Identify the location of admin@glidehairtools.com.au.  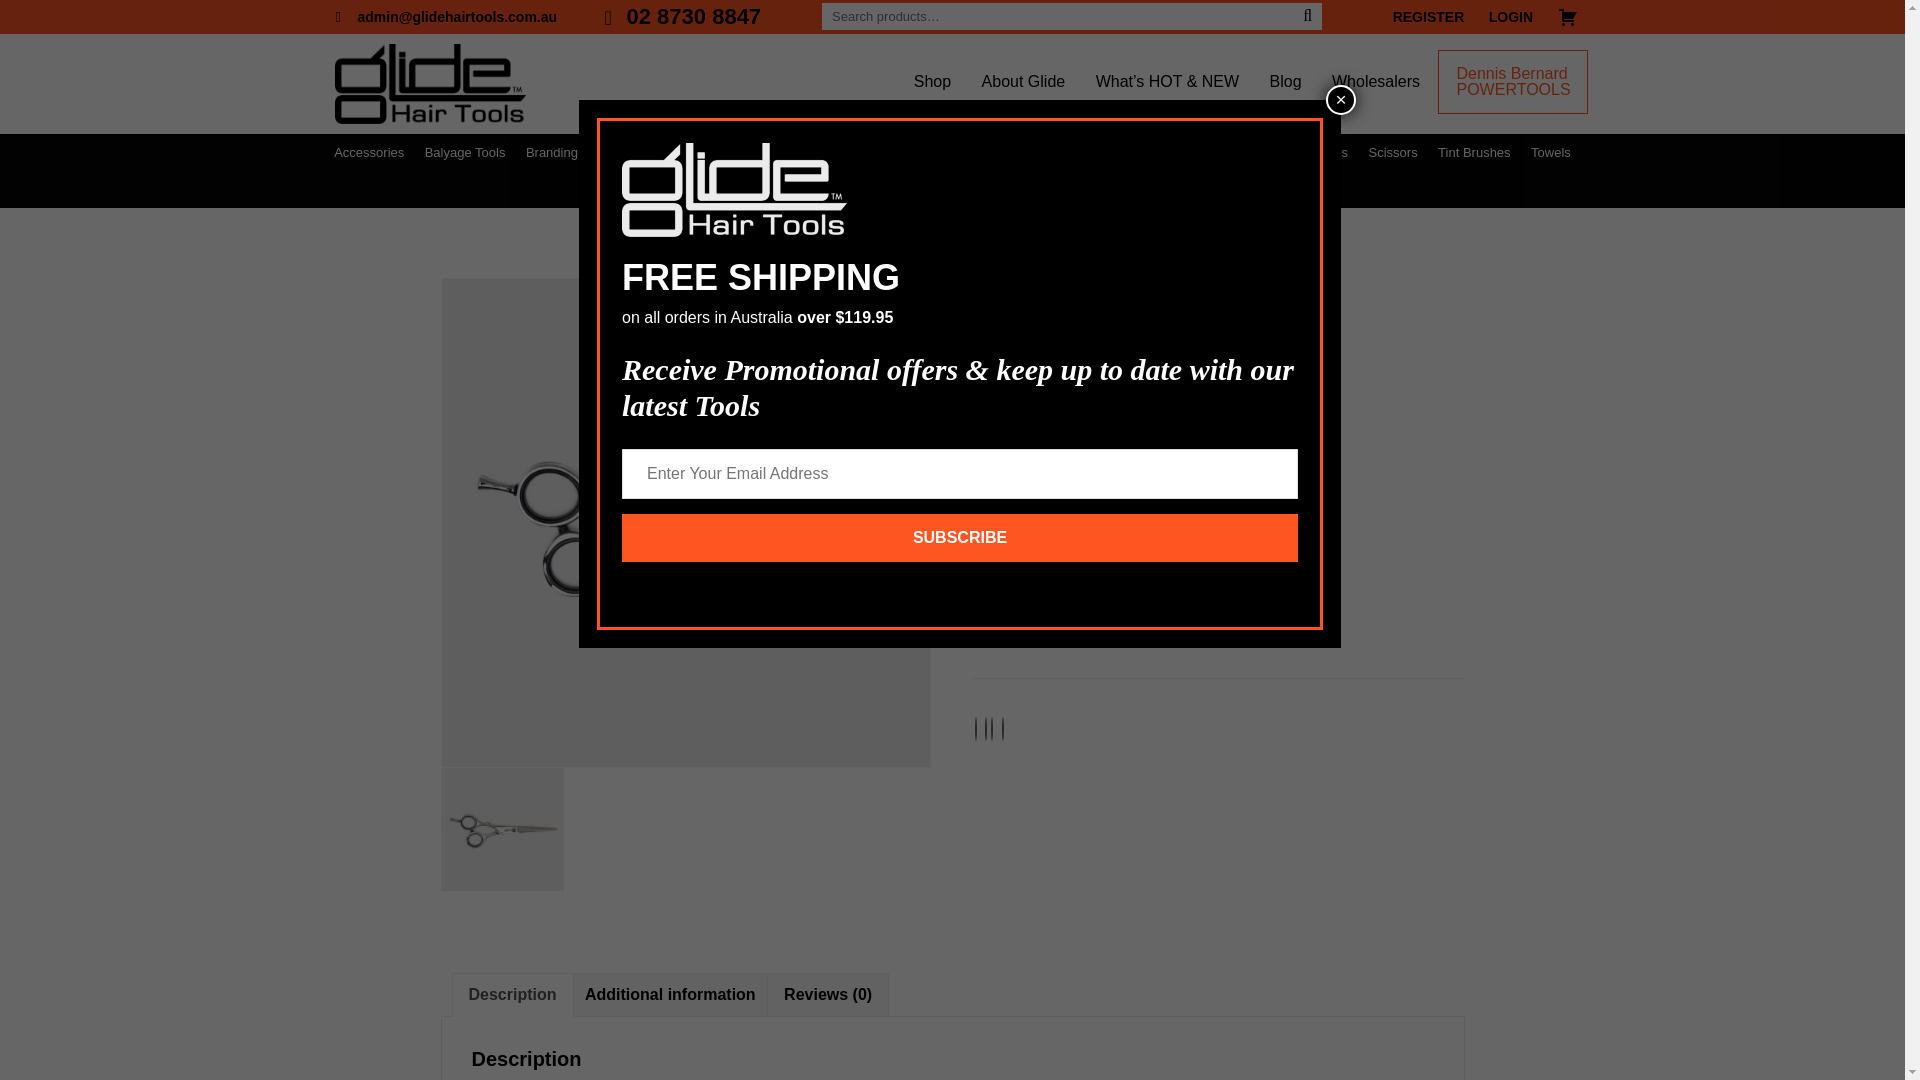
(448, 17).